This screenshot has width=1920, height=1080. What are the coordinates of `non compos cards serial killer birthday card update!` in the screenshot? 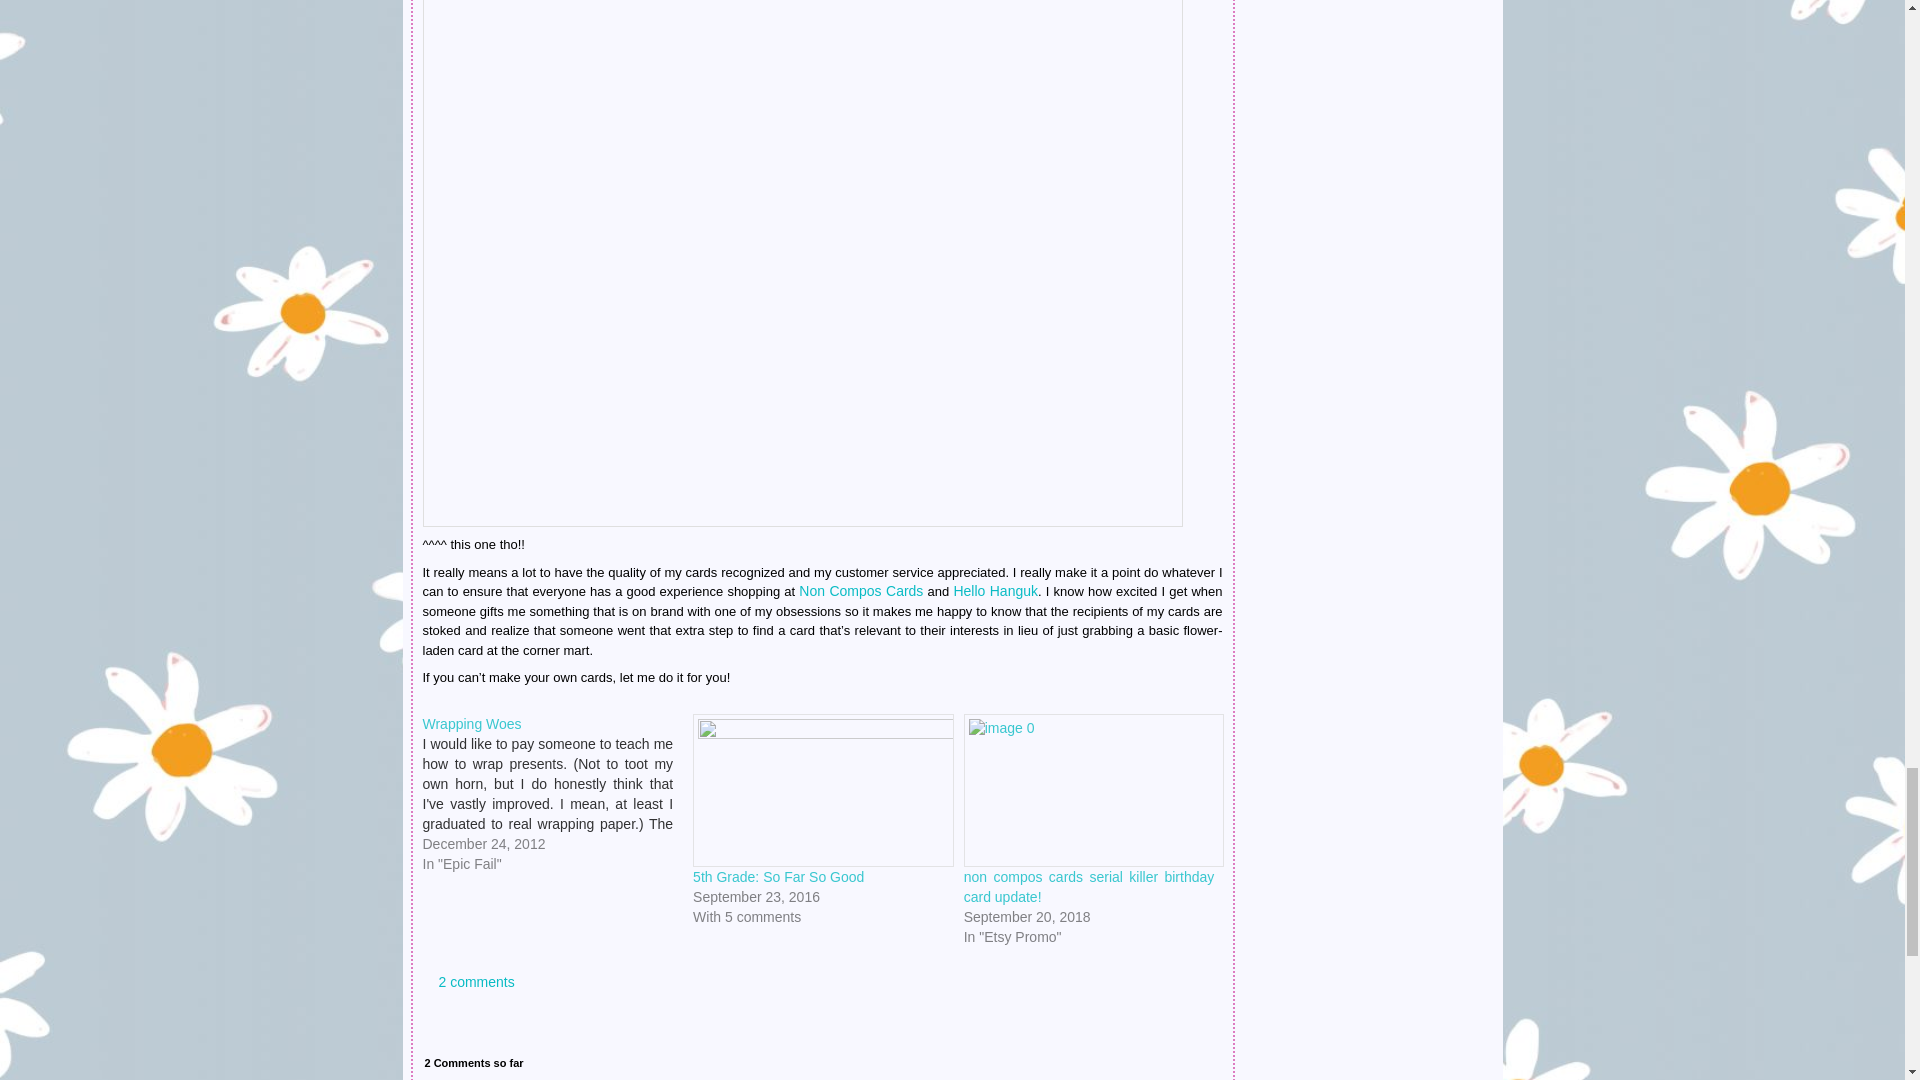 It's located at (1089, 887).